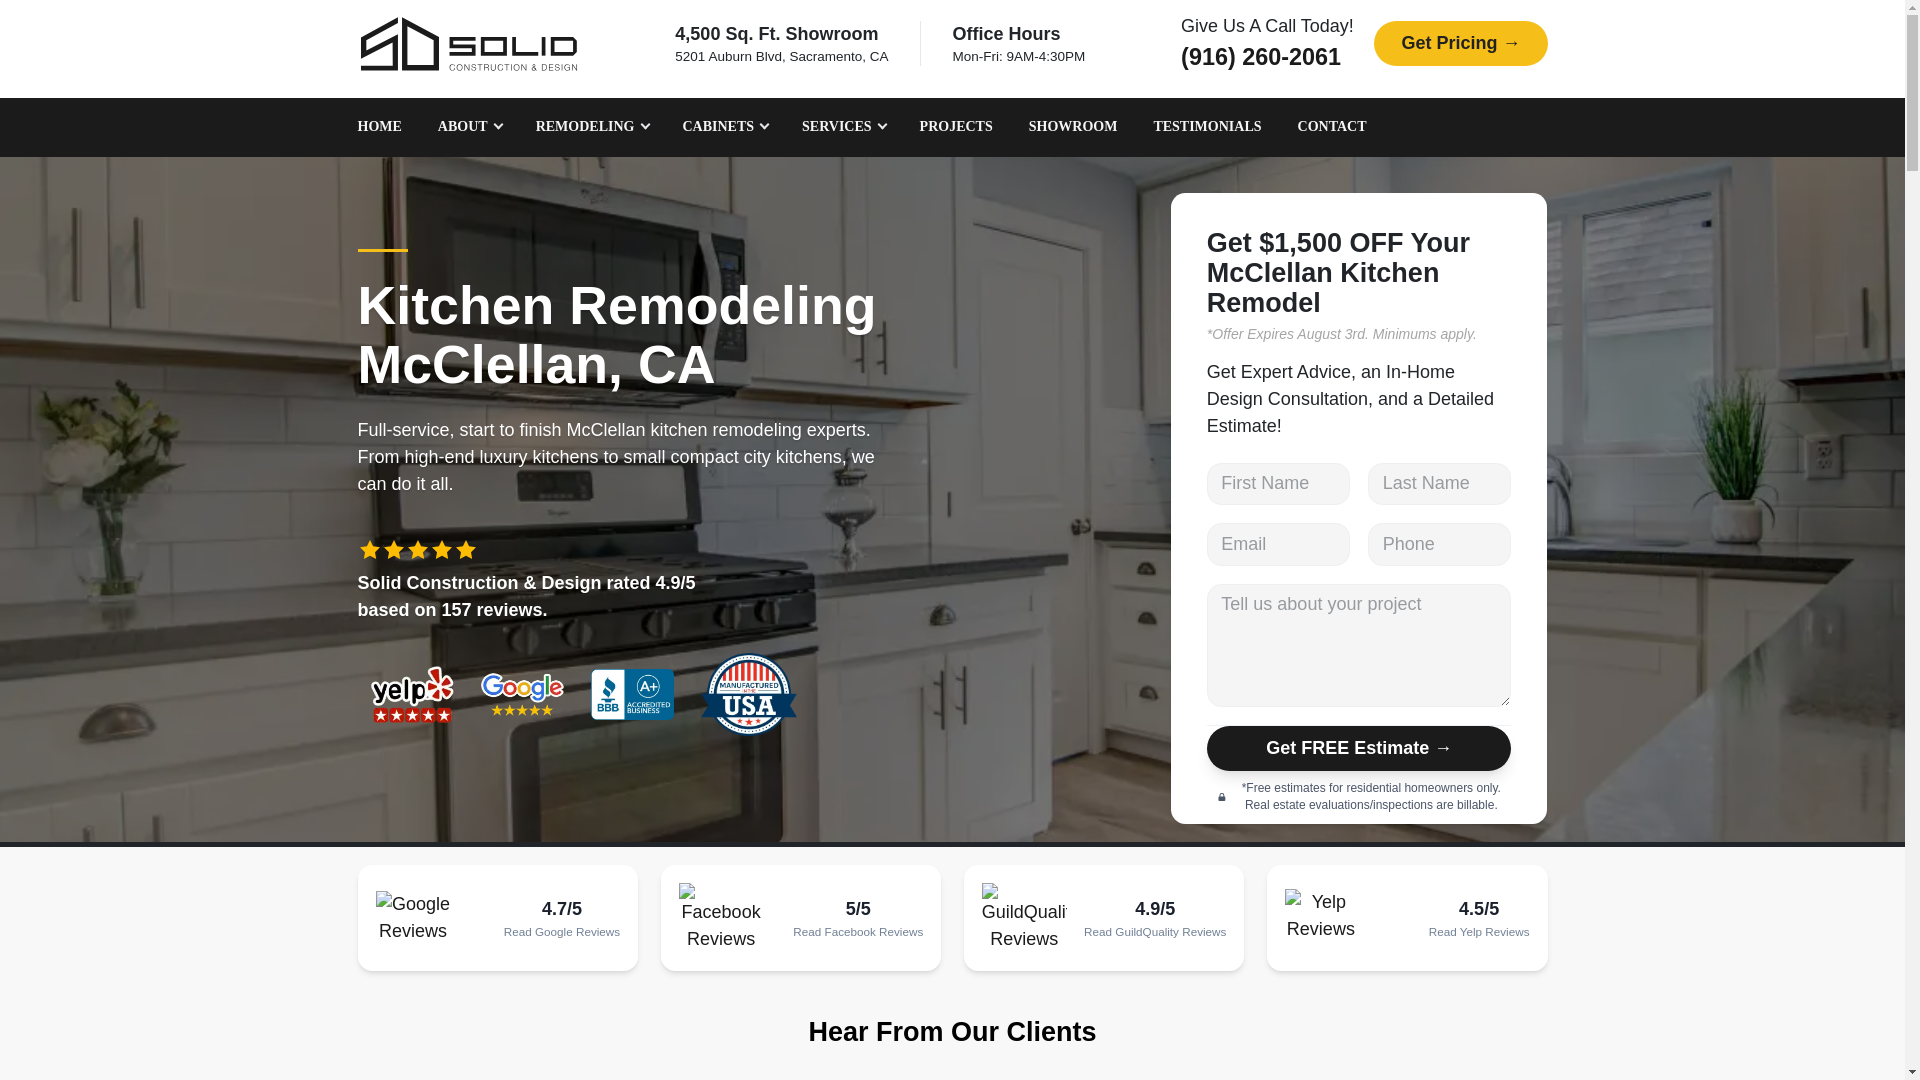 The height and width of the screenshot is (1080, 1920). What do you see at coordinates (724, 127) in the screenshot?
I see `CABINETS` at bounding box center [724, 127].